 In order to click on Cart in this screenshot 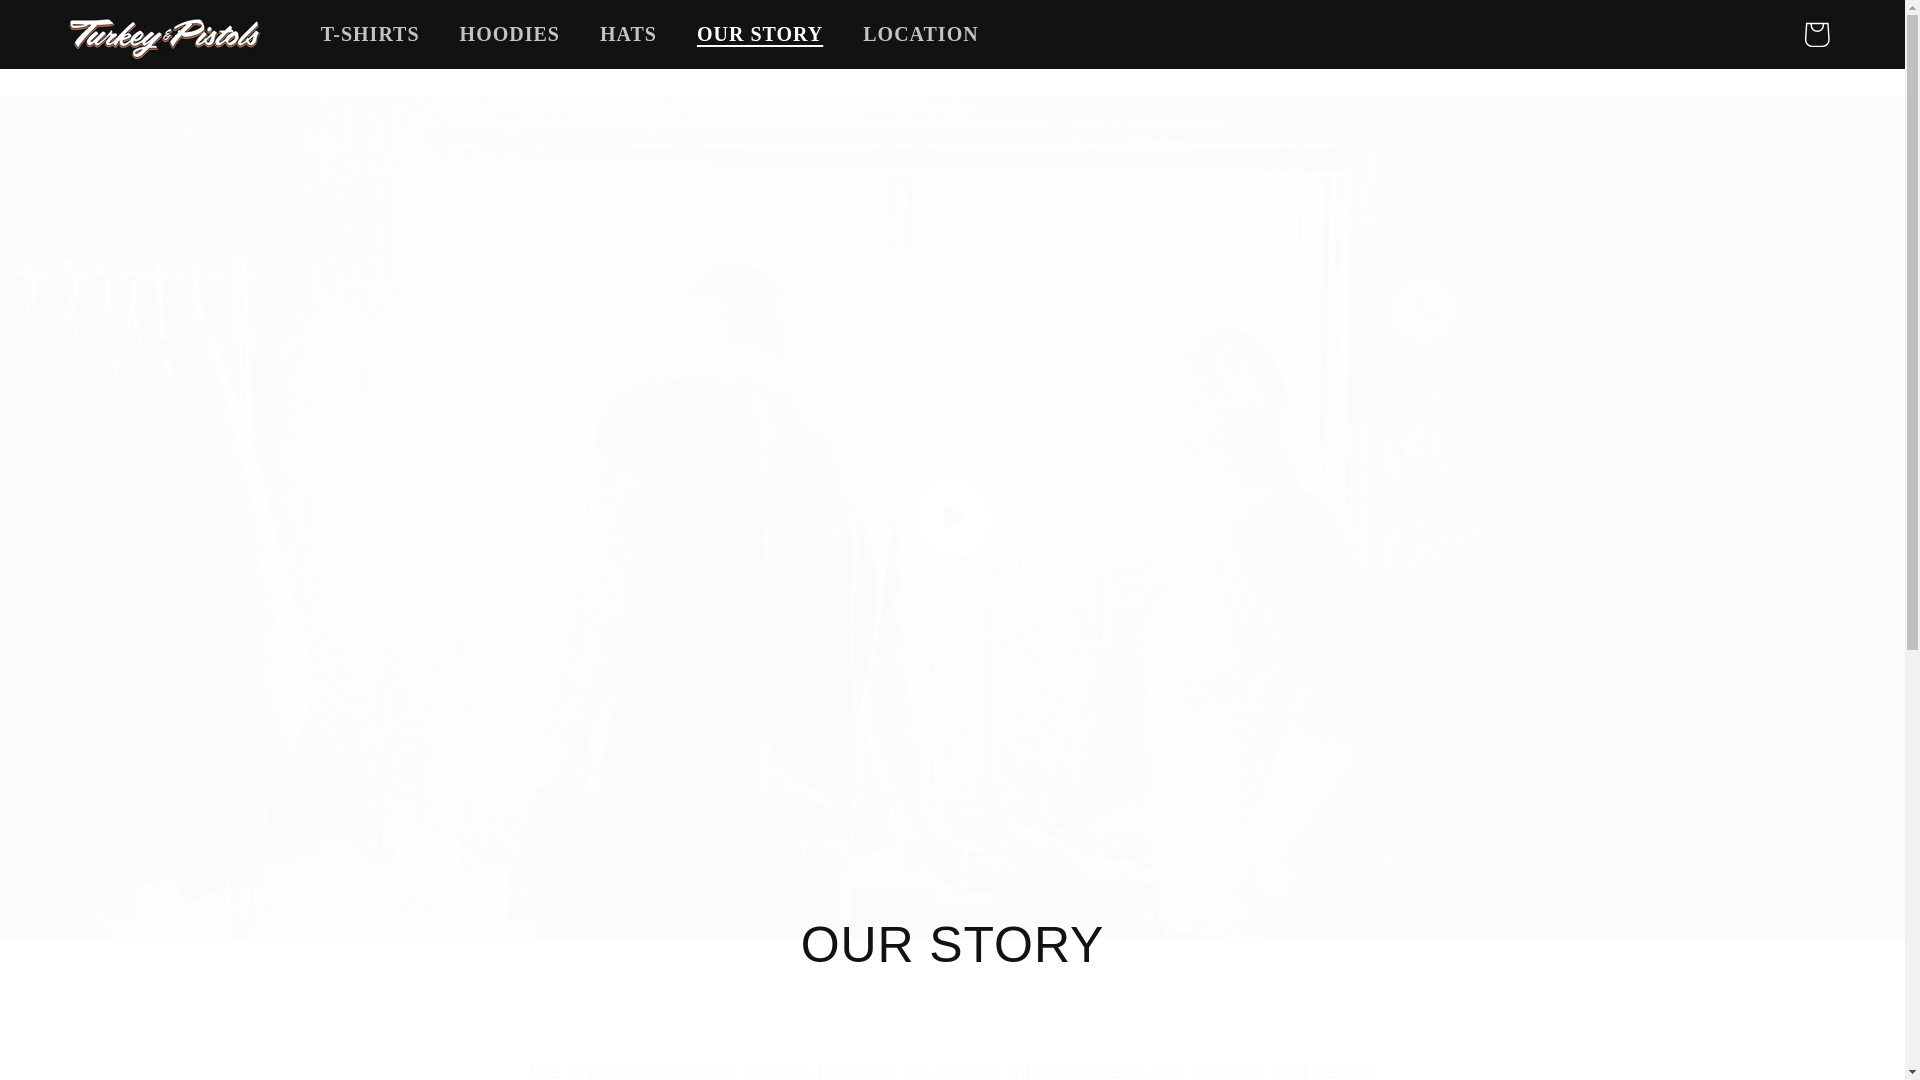, I will do `click(1816, 34)`.